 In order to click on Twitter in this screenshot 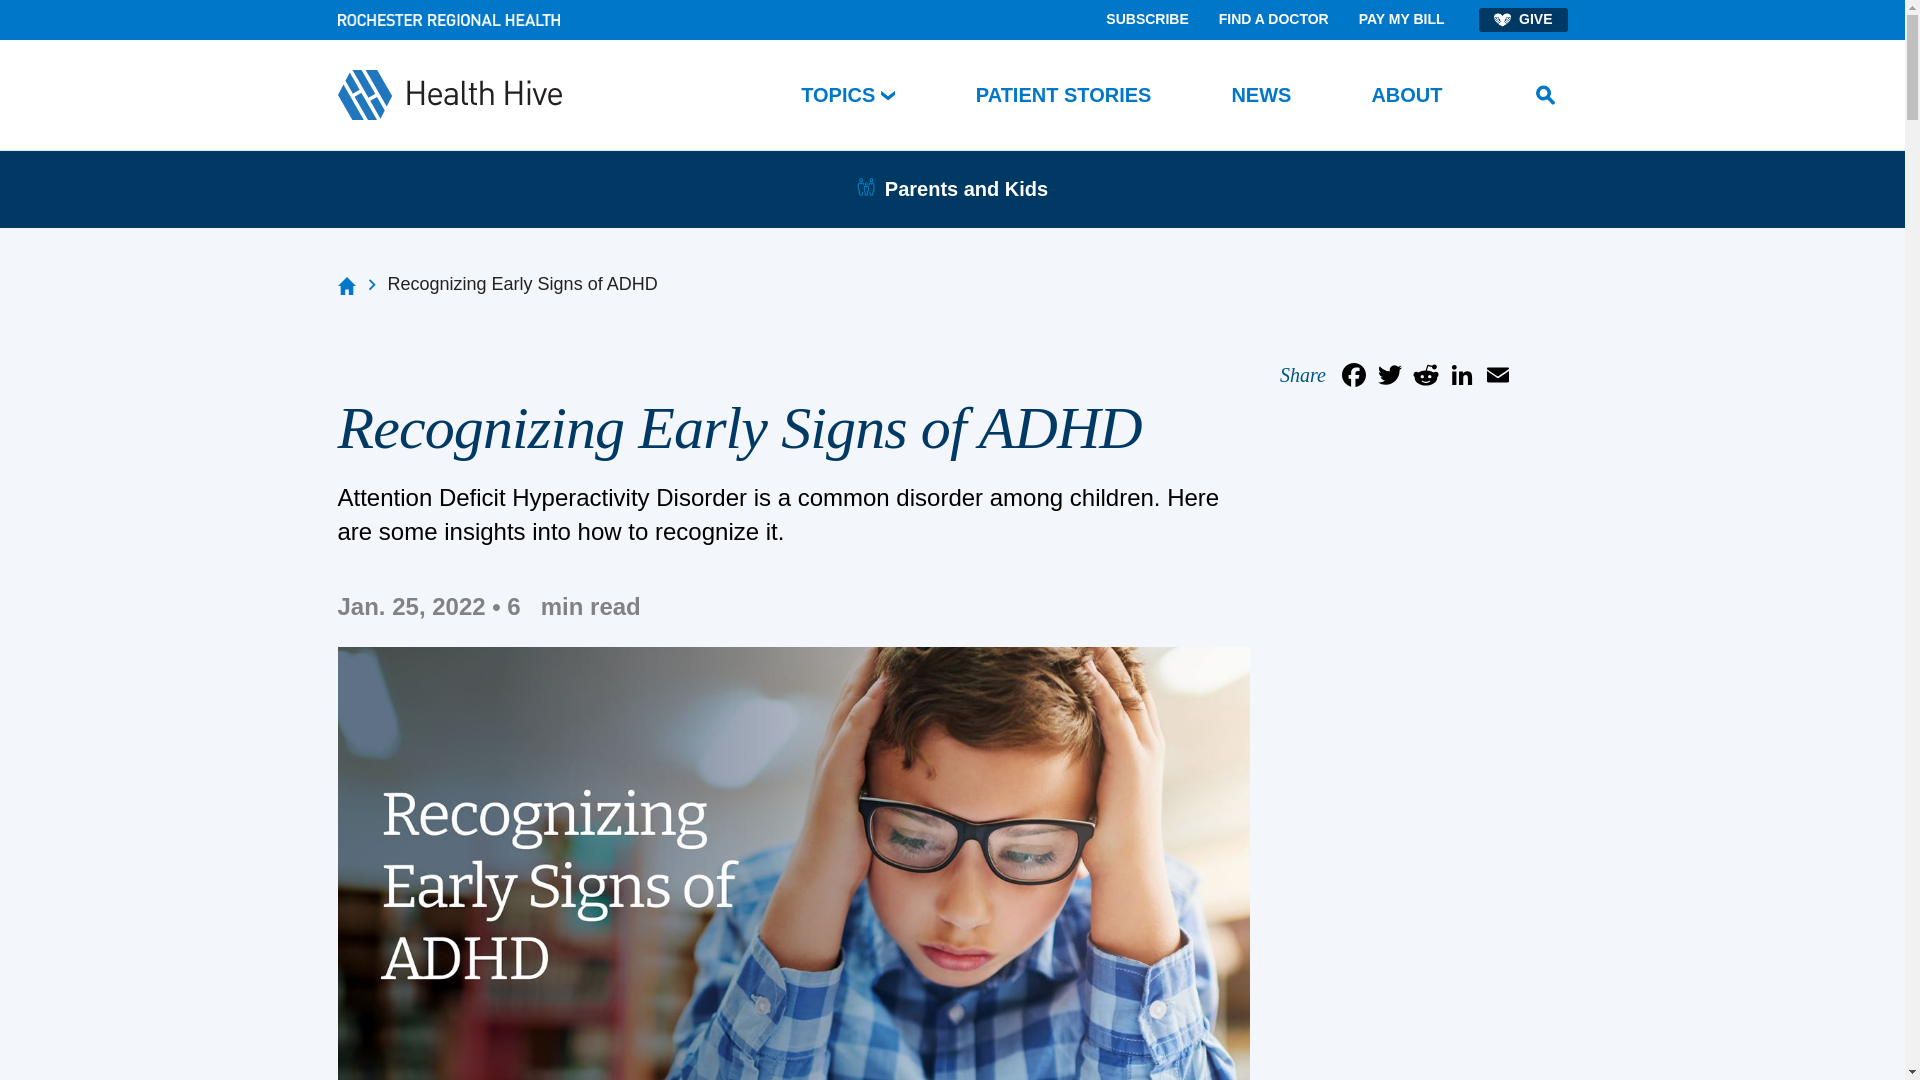, I will do `click(1390, 374)`.